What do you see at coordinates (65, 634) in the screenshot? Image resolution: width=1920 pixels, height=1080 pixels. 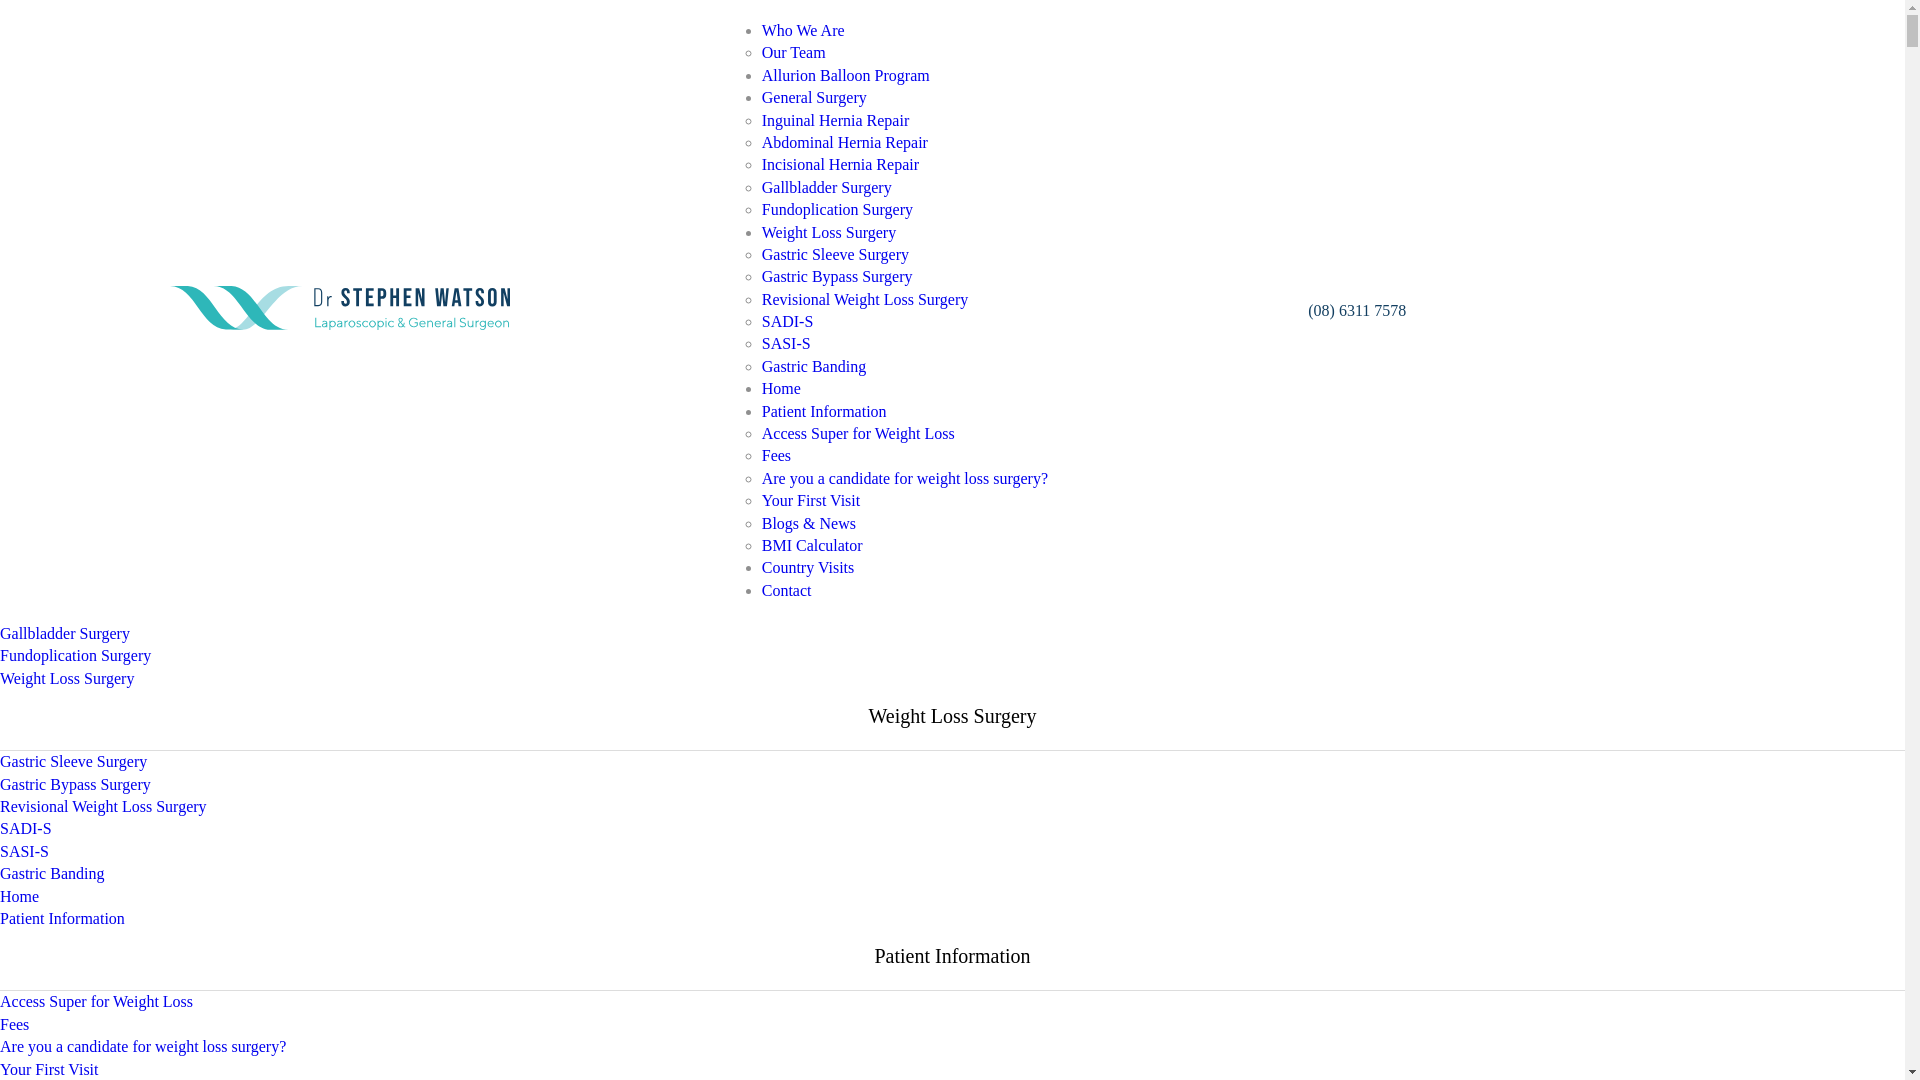 I see `Gallbladder Surgery` at bounding box center [65, 634].